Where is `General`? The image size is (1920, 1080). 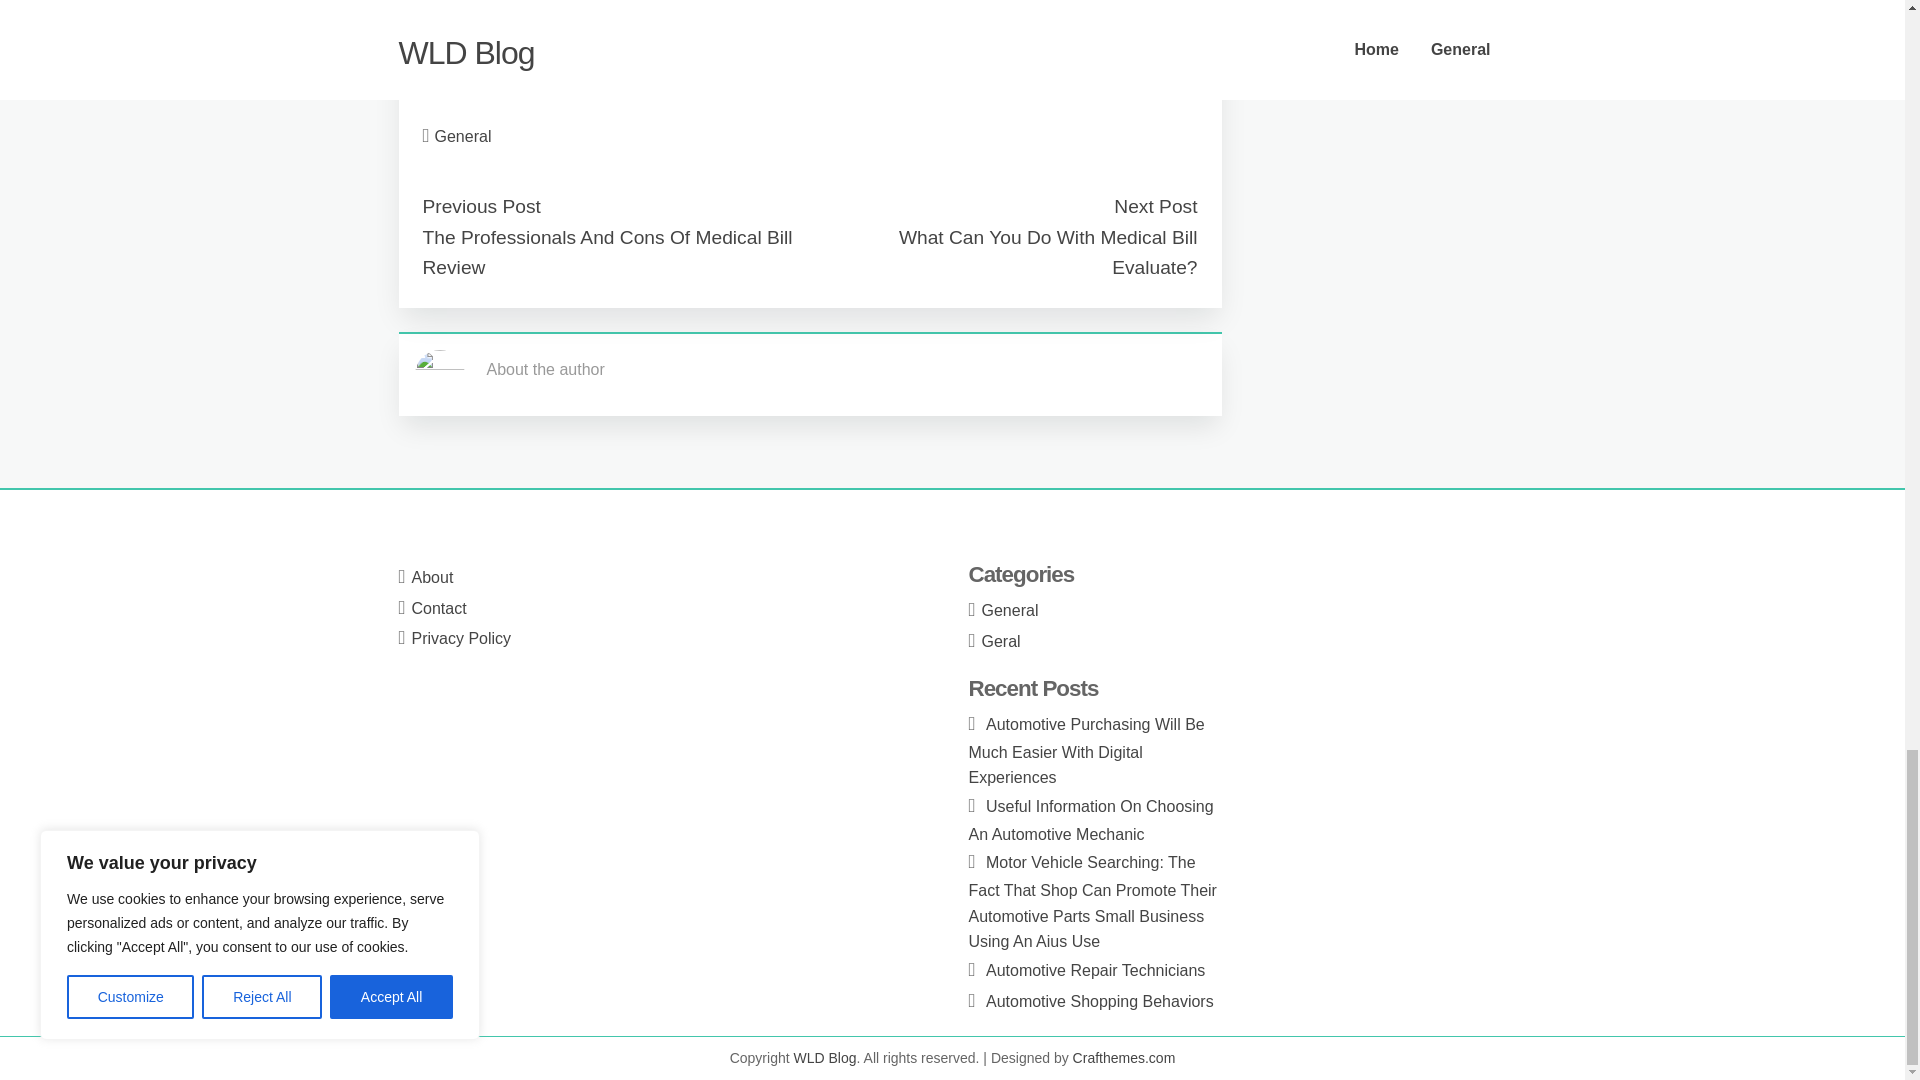 General is located at coordinates (463, 136).